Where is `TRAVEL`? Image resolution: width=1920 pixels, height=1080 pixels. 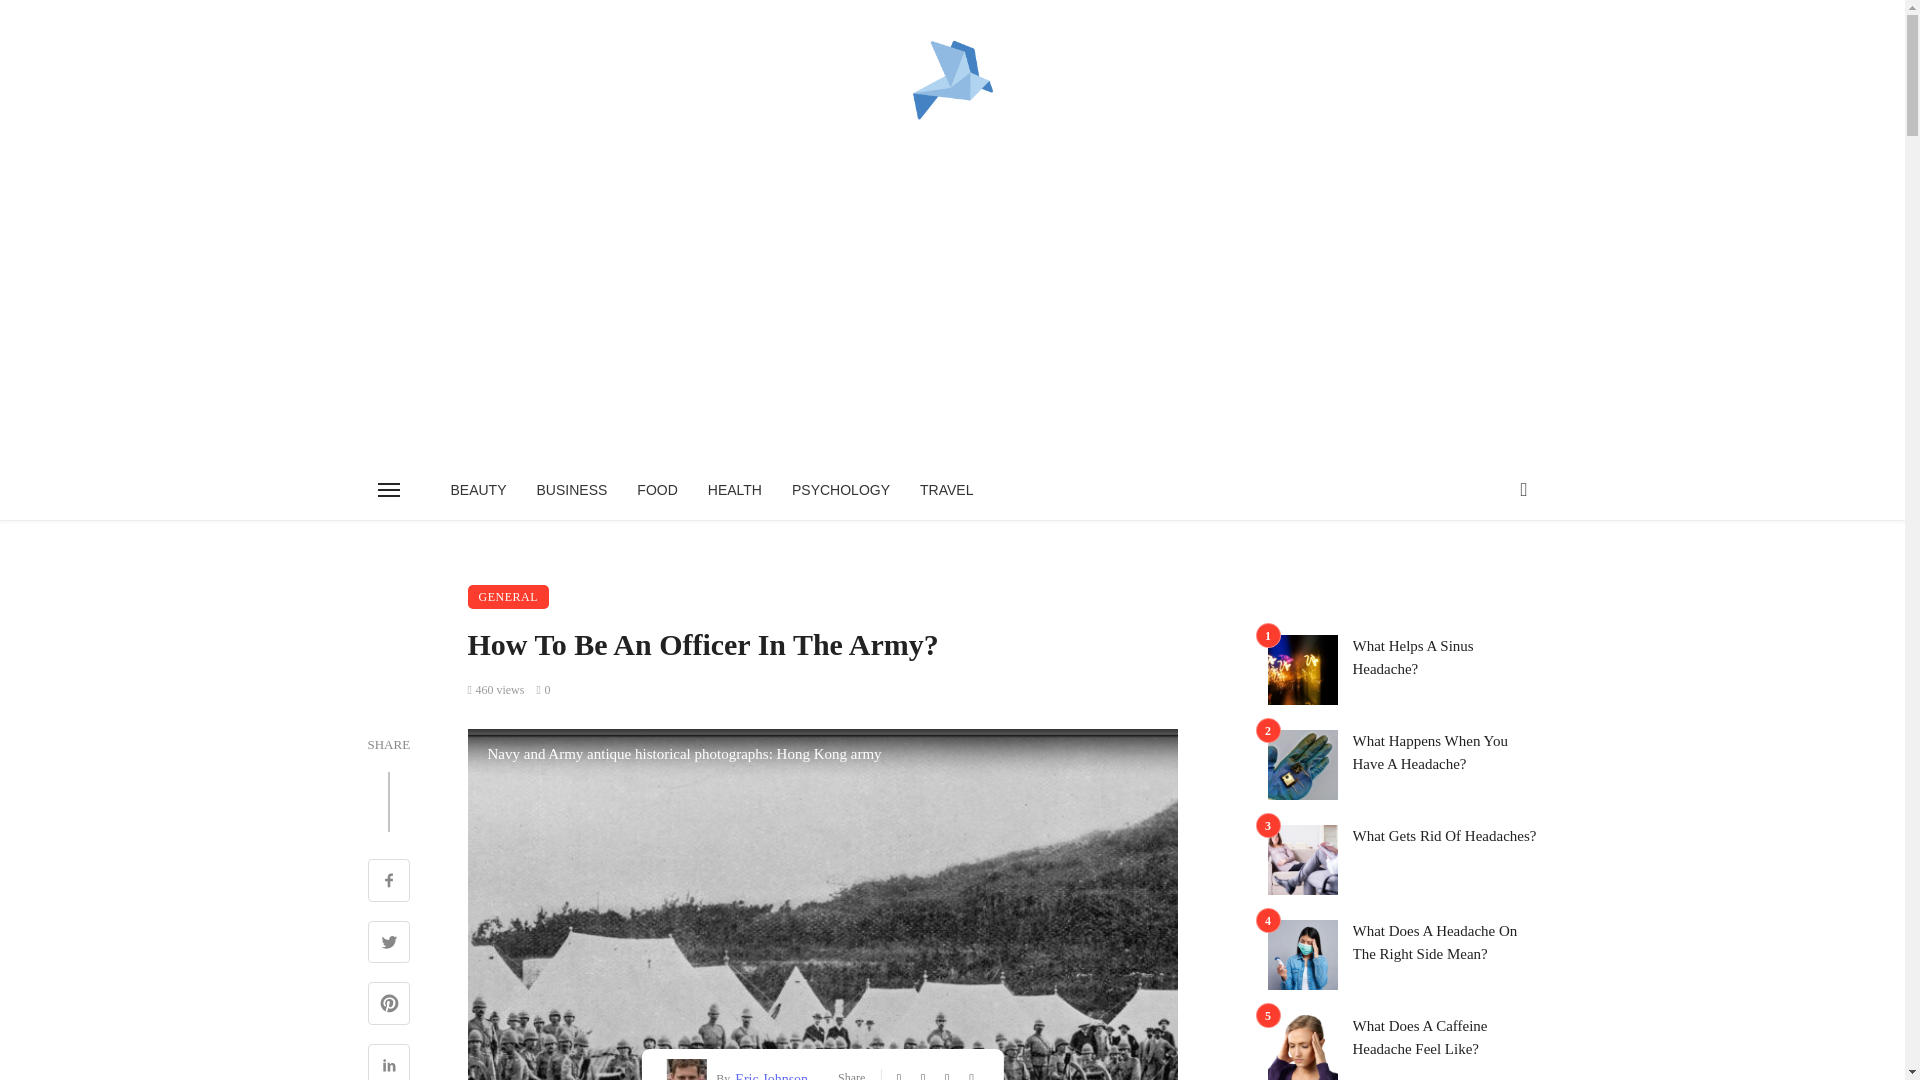
TRAVEL is located at coordinates (946, 490).